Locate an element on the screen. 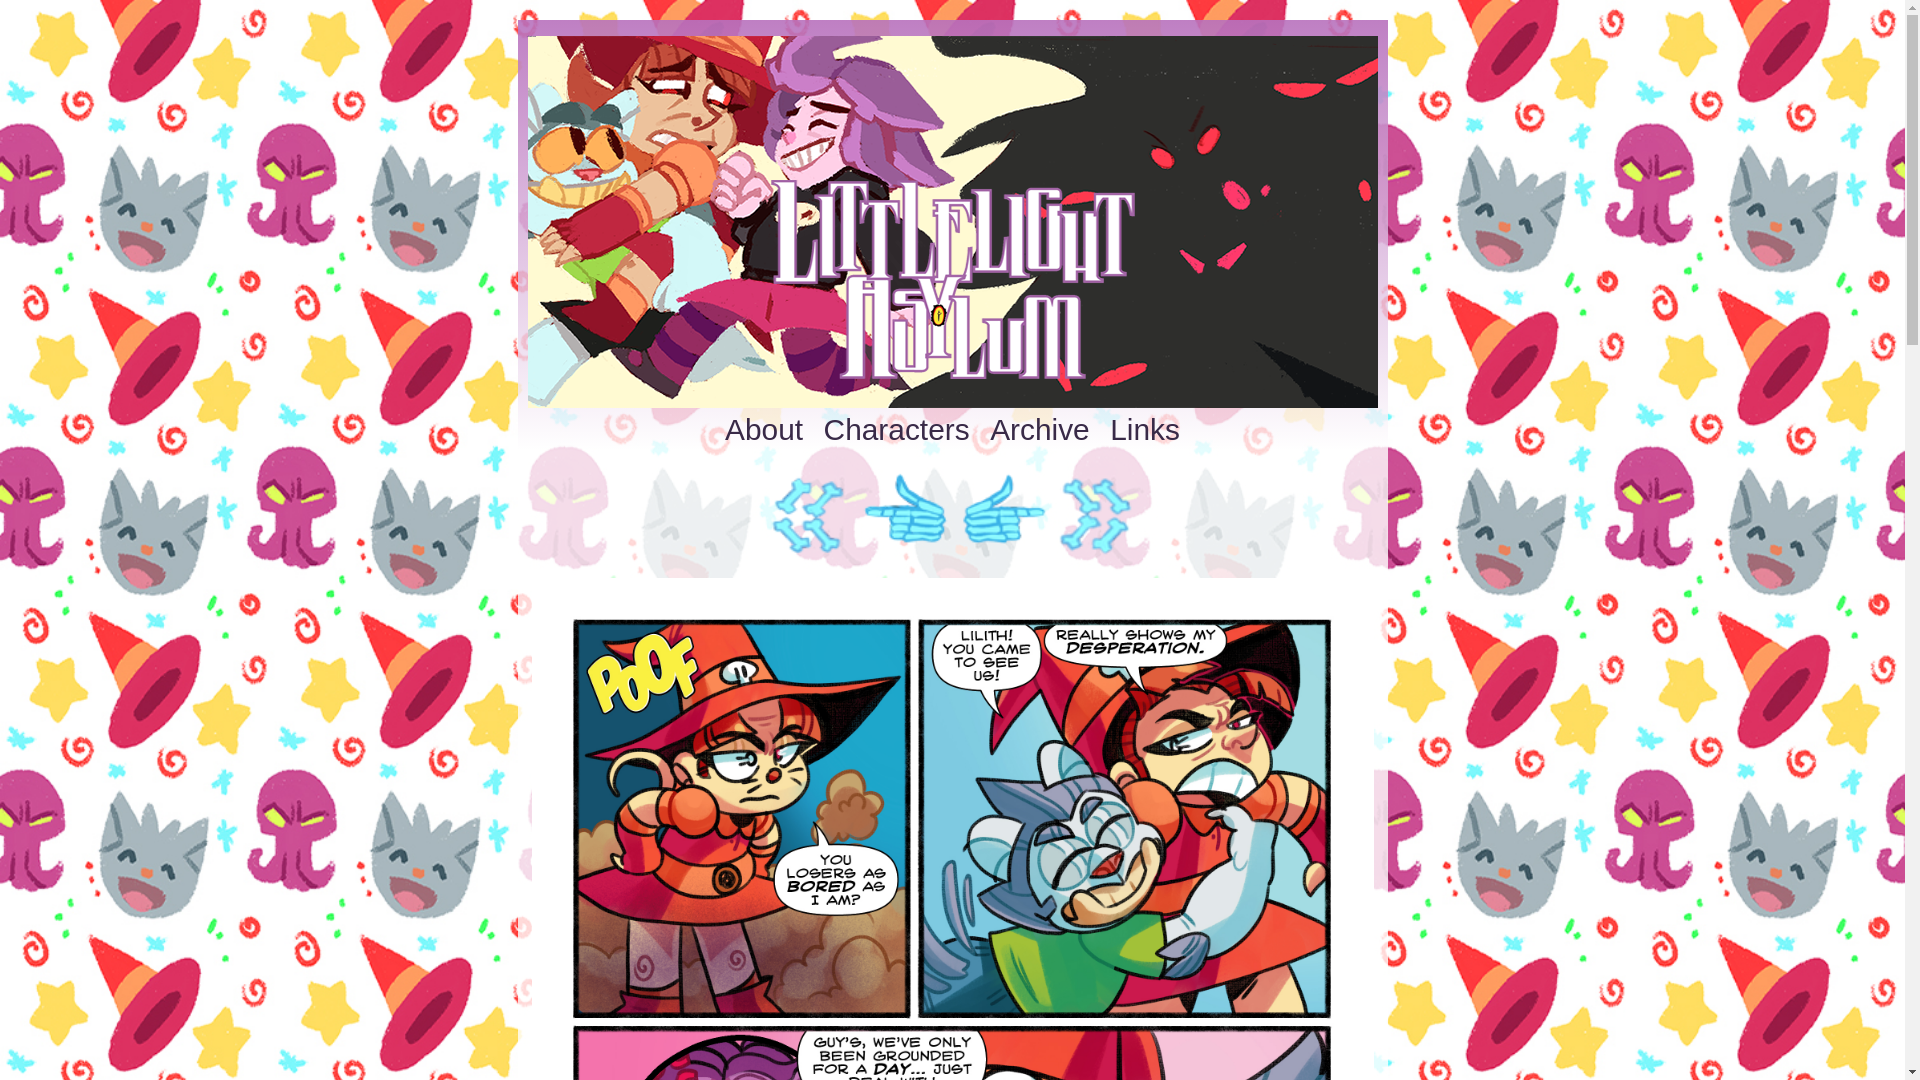 The image size is (1920, 1080). Characters is located at coordinates (896, 430).